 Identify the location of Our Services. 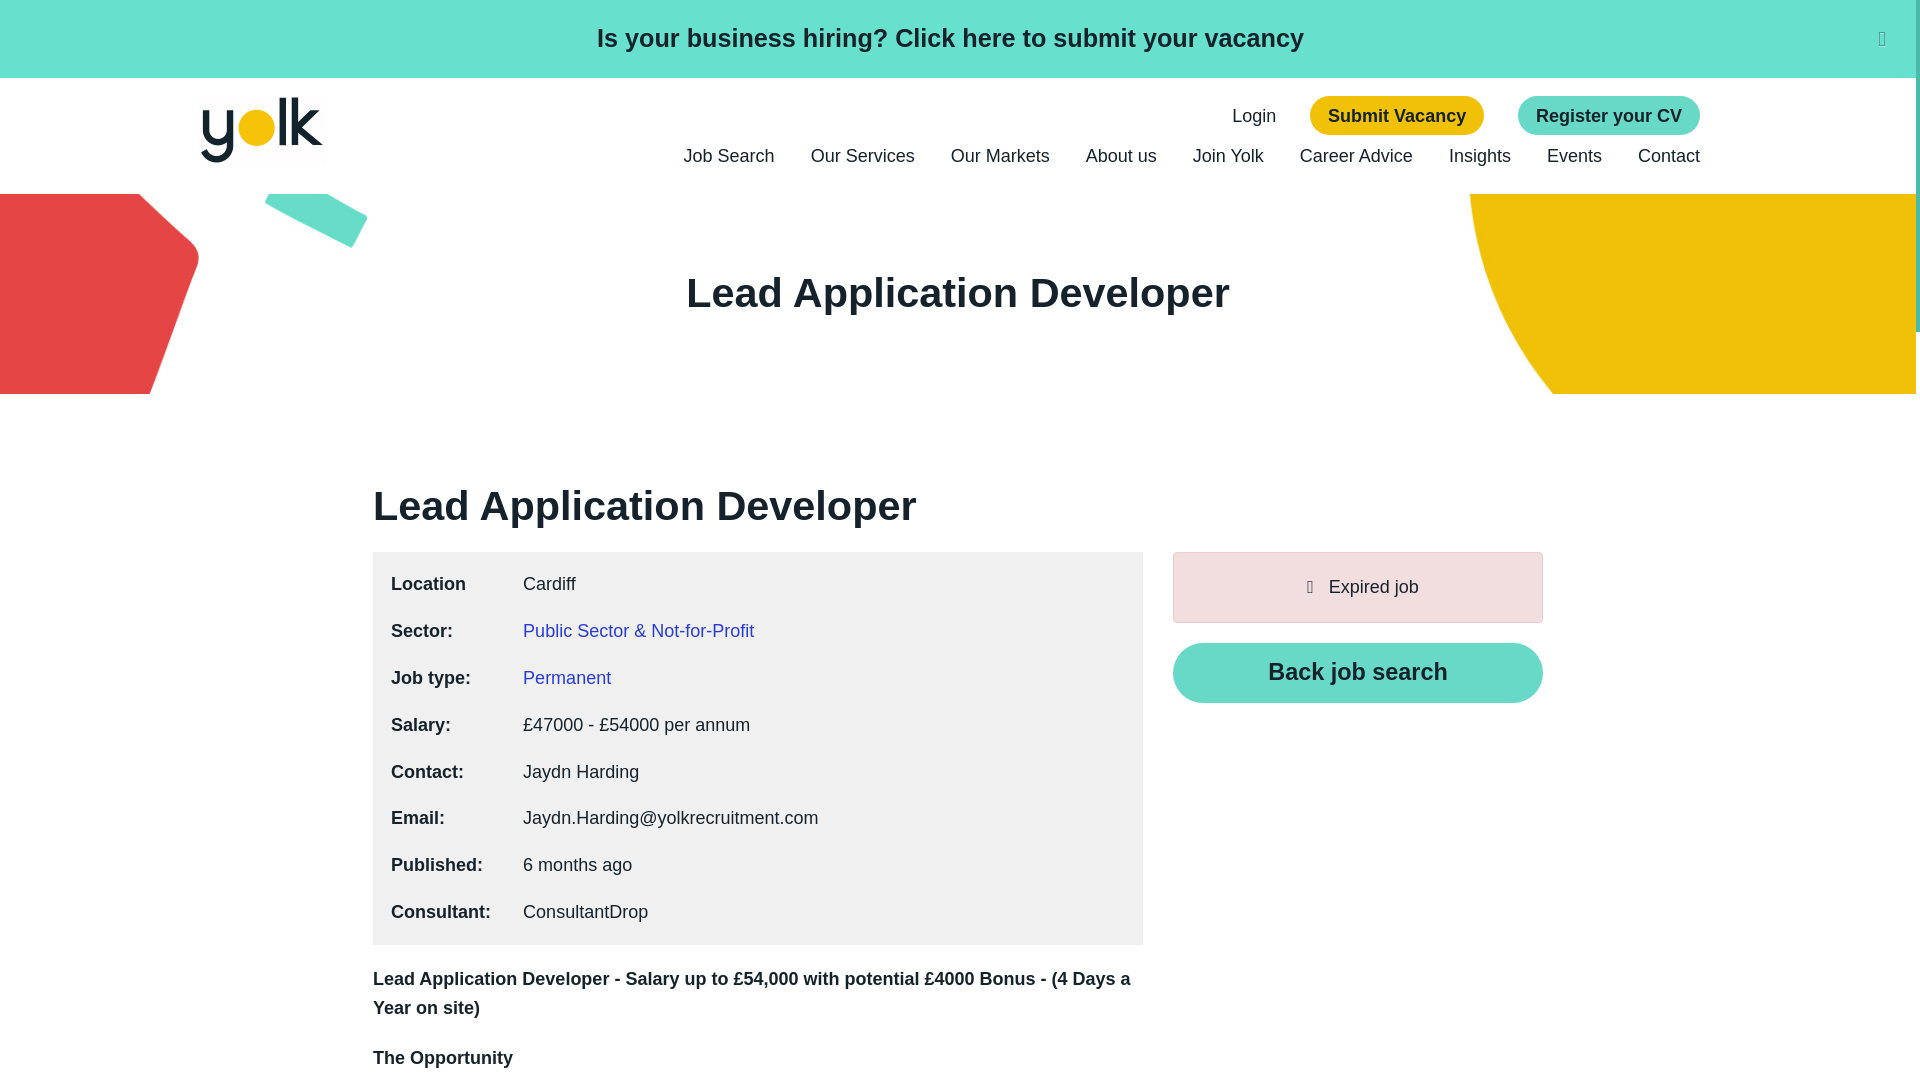
(862, 156).